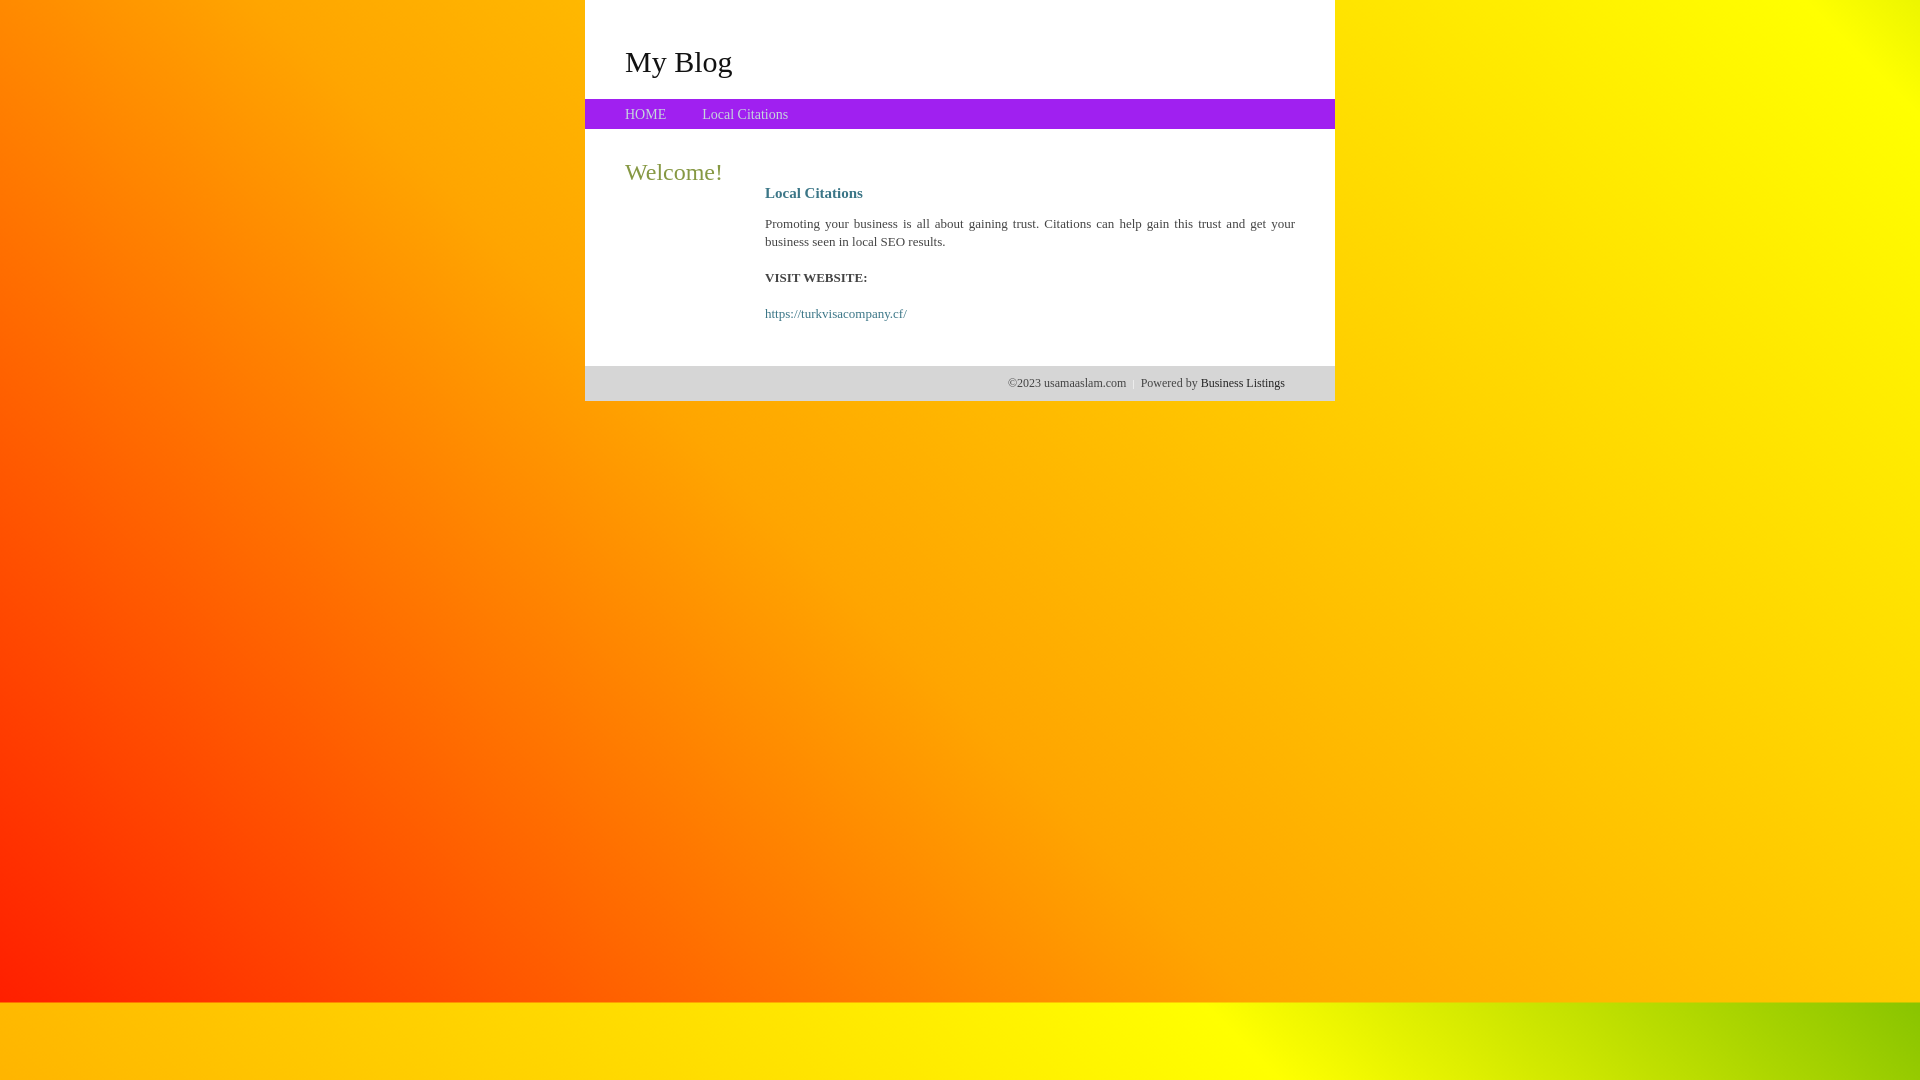 The image size is (1920, 1080). What do you see at coordinates (836, 314) in the screenshot?
I see `https://turkvisacompany.cf/` at bounding box center [836, 314].